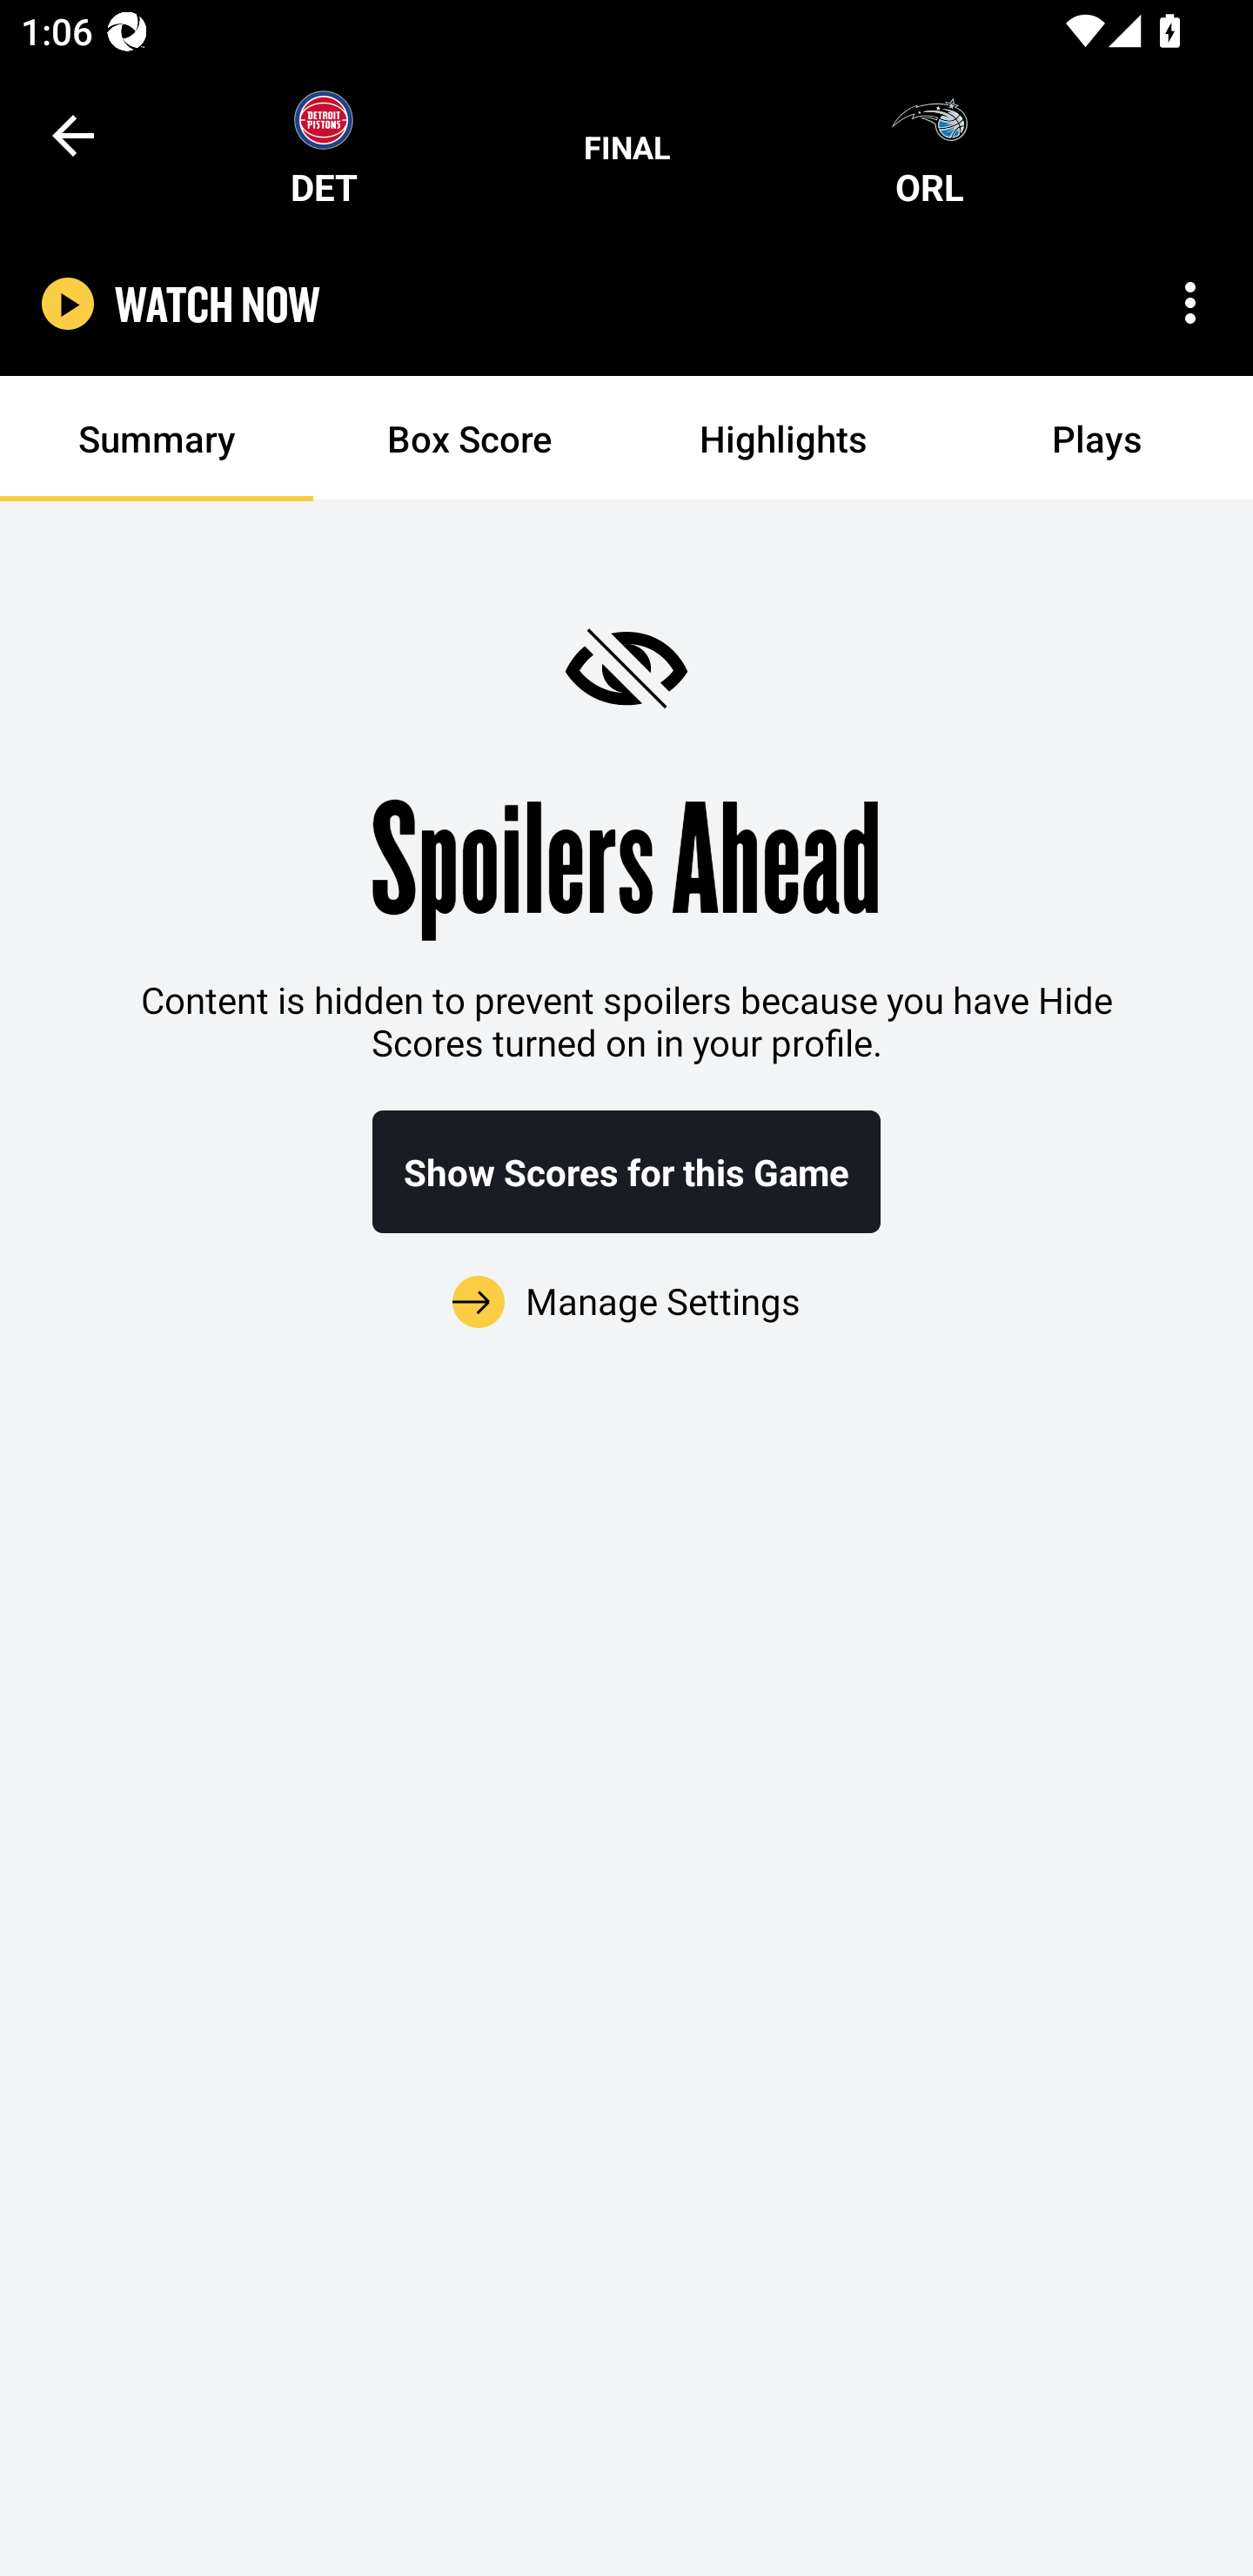 The height and width of the screenshot is (2576, 1253). What do you see at coordinates (626, 1171) in the screenshot?
I see `Show Scores for this Game` at bounding box center [626, 1171].